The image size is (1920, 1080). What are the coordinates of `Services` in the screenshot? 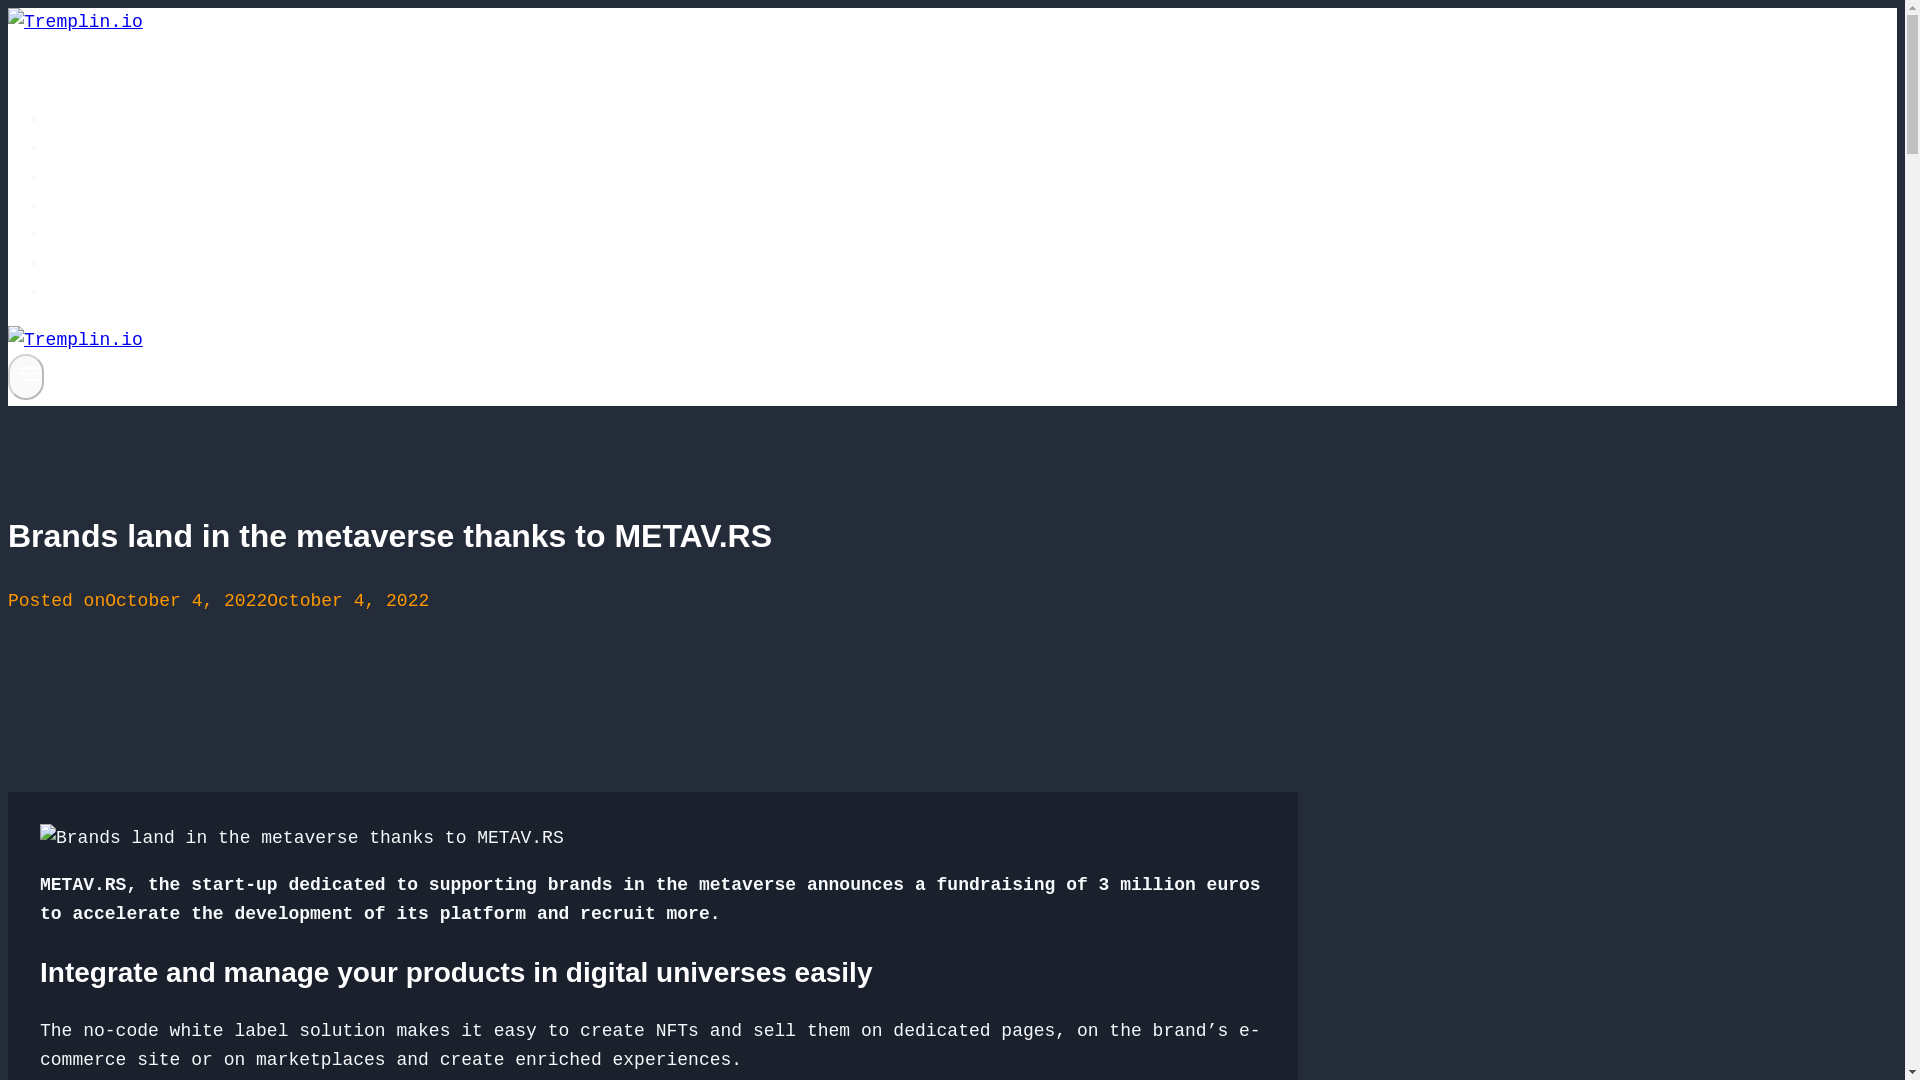 It's located at (109, 148).